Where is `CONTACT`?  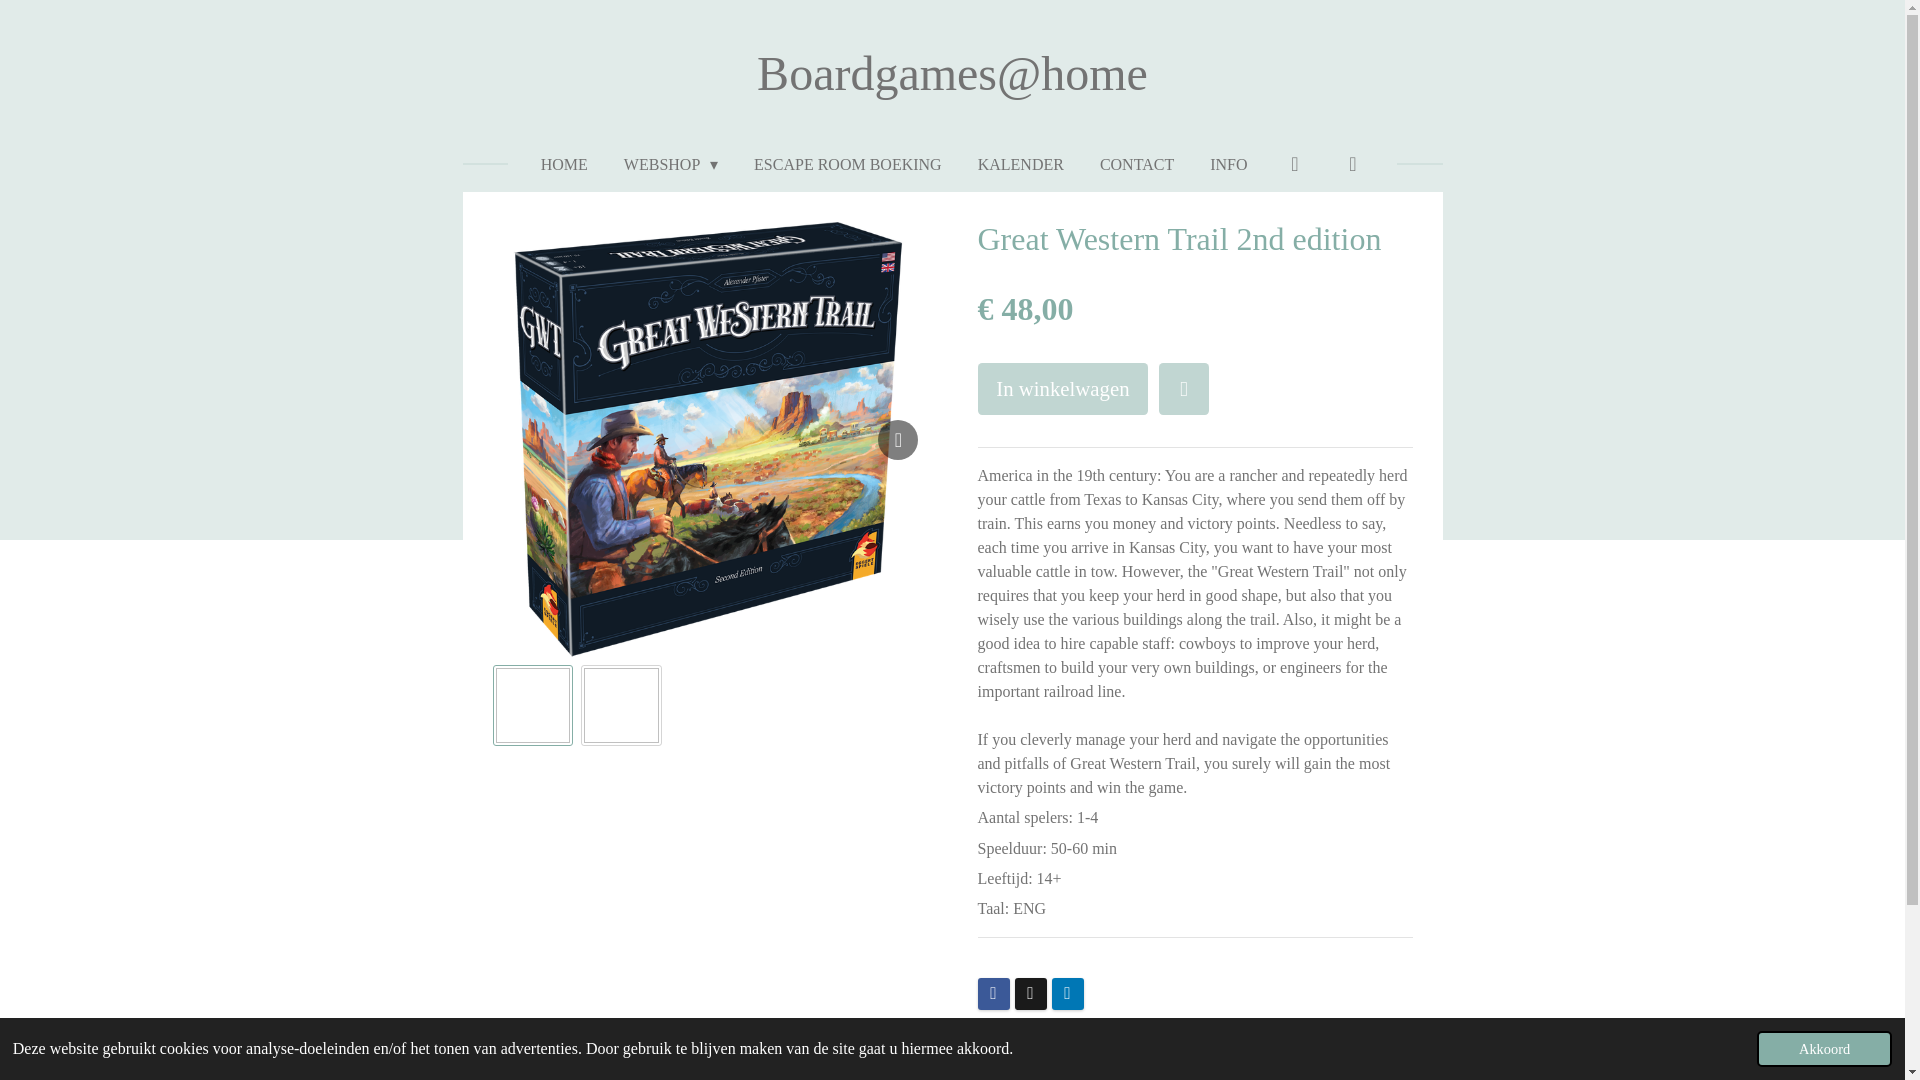
CONTACT is located at coordinates (1136, 164).